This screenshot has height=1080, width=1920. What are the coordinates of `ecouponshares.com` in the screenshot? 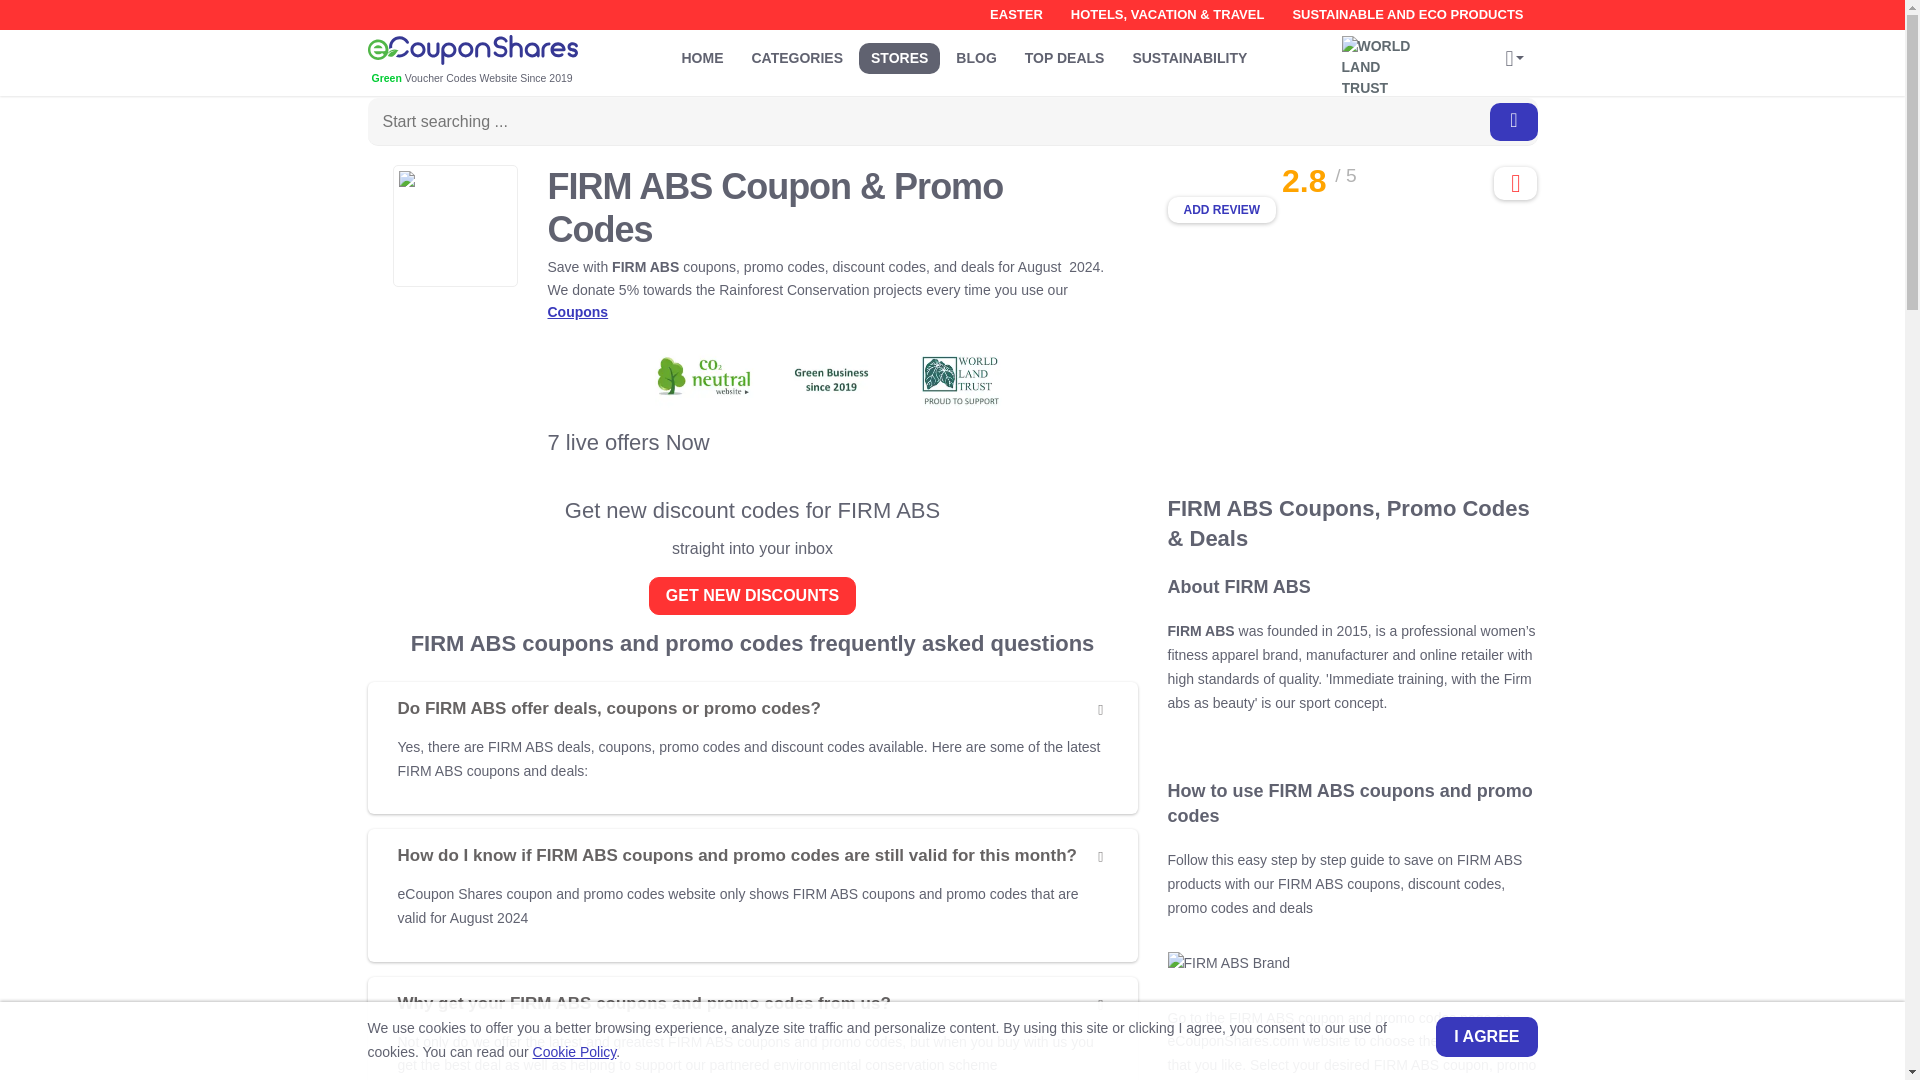 It's located at (502, 61).